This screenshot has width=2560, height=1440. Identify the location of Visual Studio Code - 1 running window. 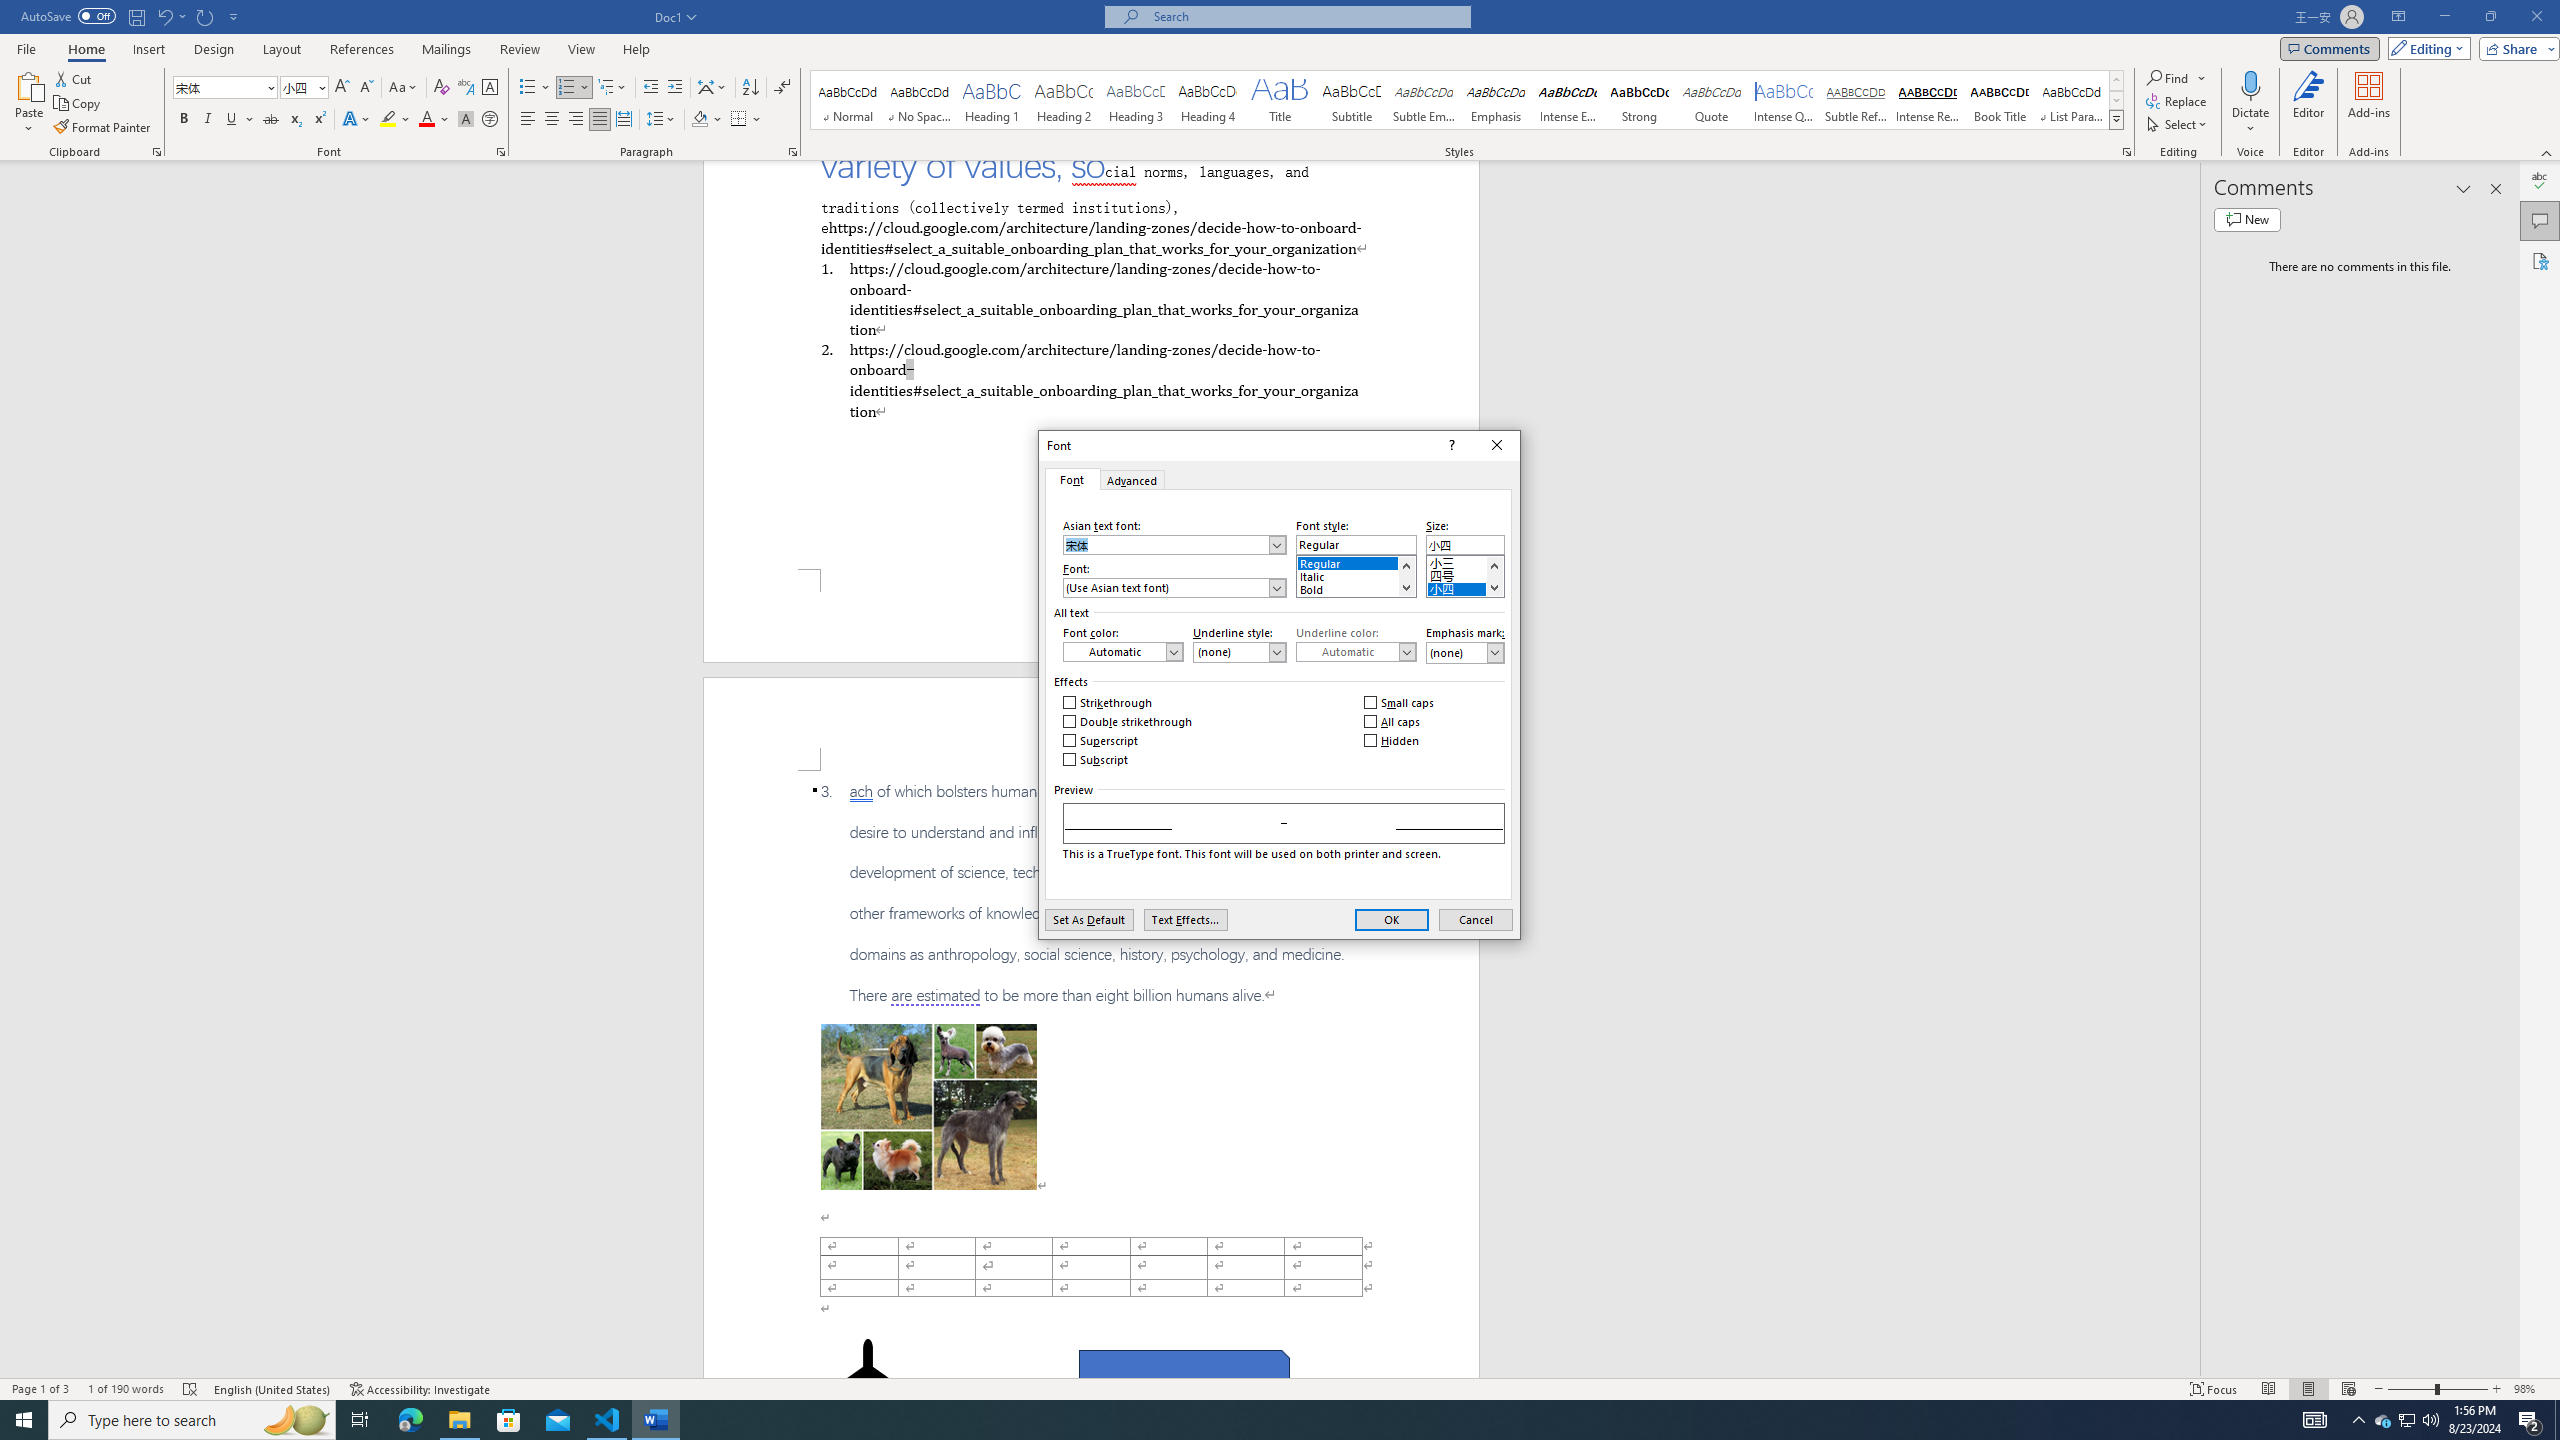
(608, 1420).